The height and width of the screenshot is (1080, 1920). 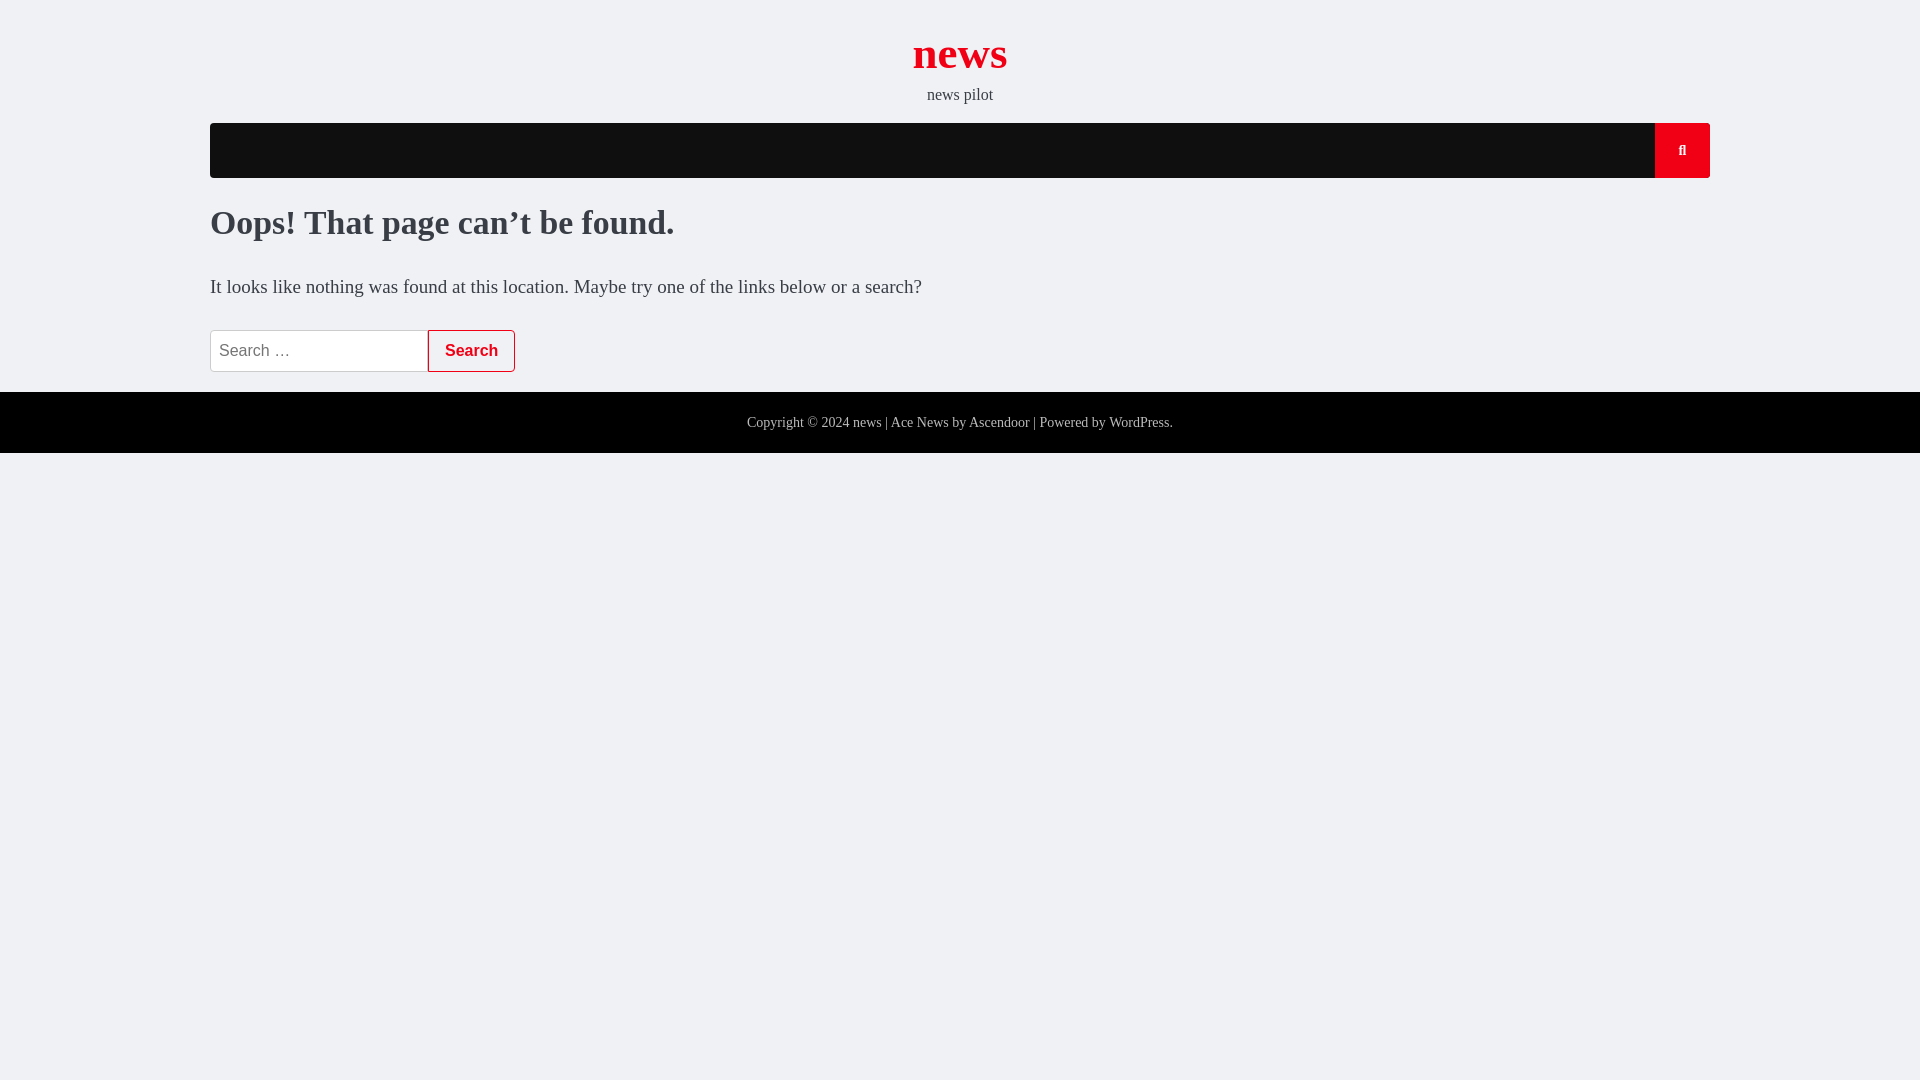 What do you see at coordinates (1139, 422) in the screenshot?
I see `WordPress` at bounding box center [1139, 422].